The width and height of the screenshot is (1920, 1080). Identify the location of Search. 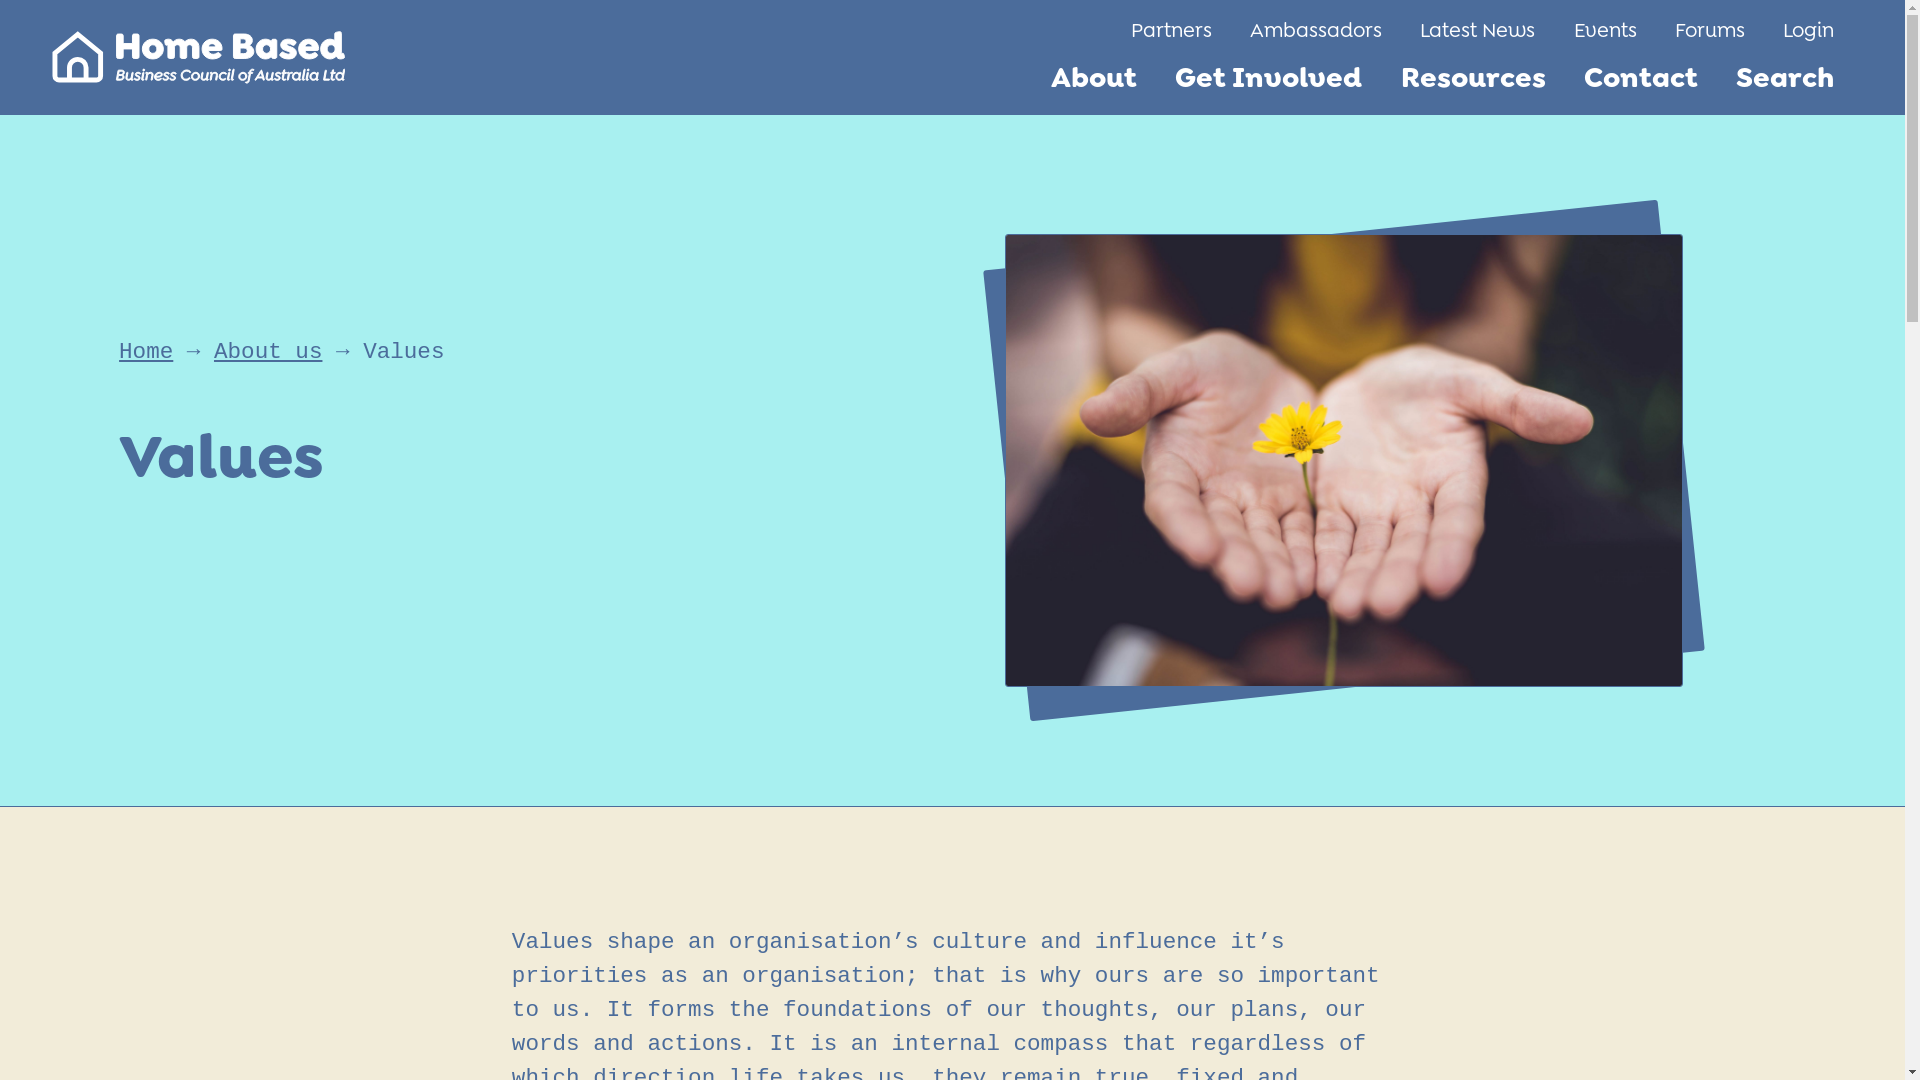
(1785, 77).